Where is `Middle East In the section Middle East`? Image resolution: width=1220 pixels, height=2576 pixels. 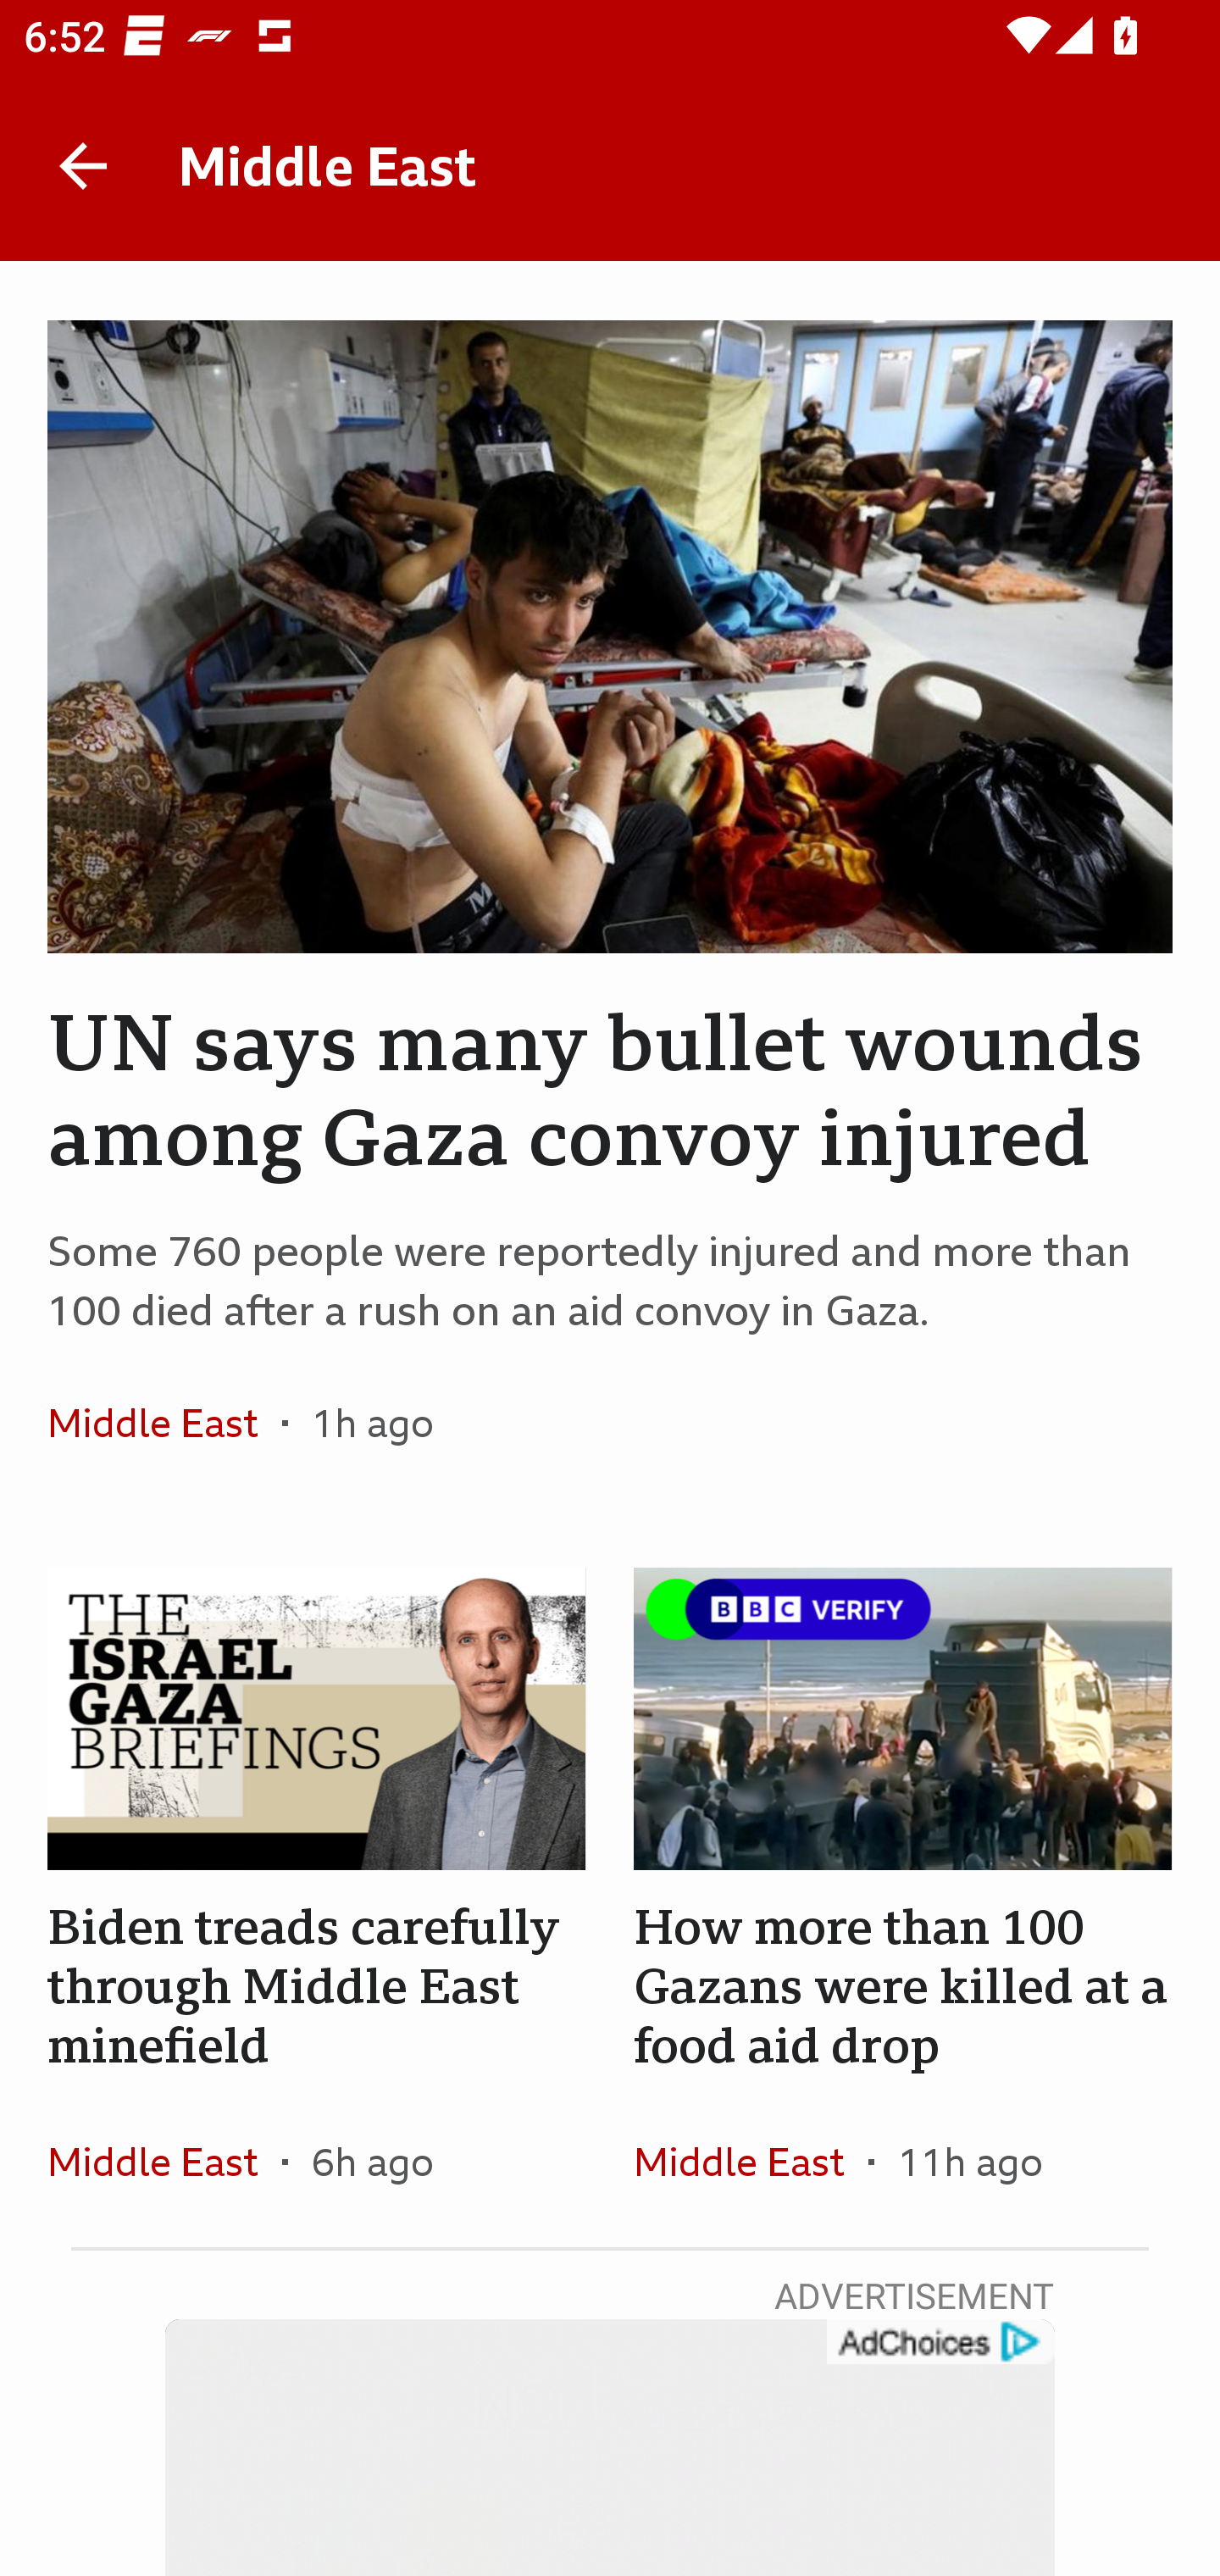
Middle East In the section Middle East is located at coordinates (164, 2161).